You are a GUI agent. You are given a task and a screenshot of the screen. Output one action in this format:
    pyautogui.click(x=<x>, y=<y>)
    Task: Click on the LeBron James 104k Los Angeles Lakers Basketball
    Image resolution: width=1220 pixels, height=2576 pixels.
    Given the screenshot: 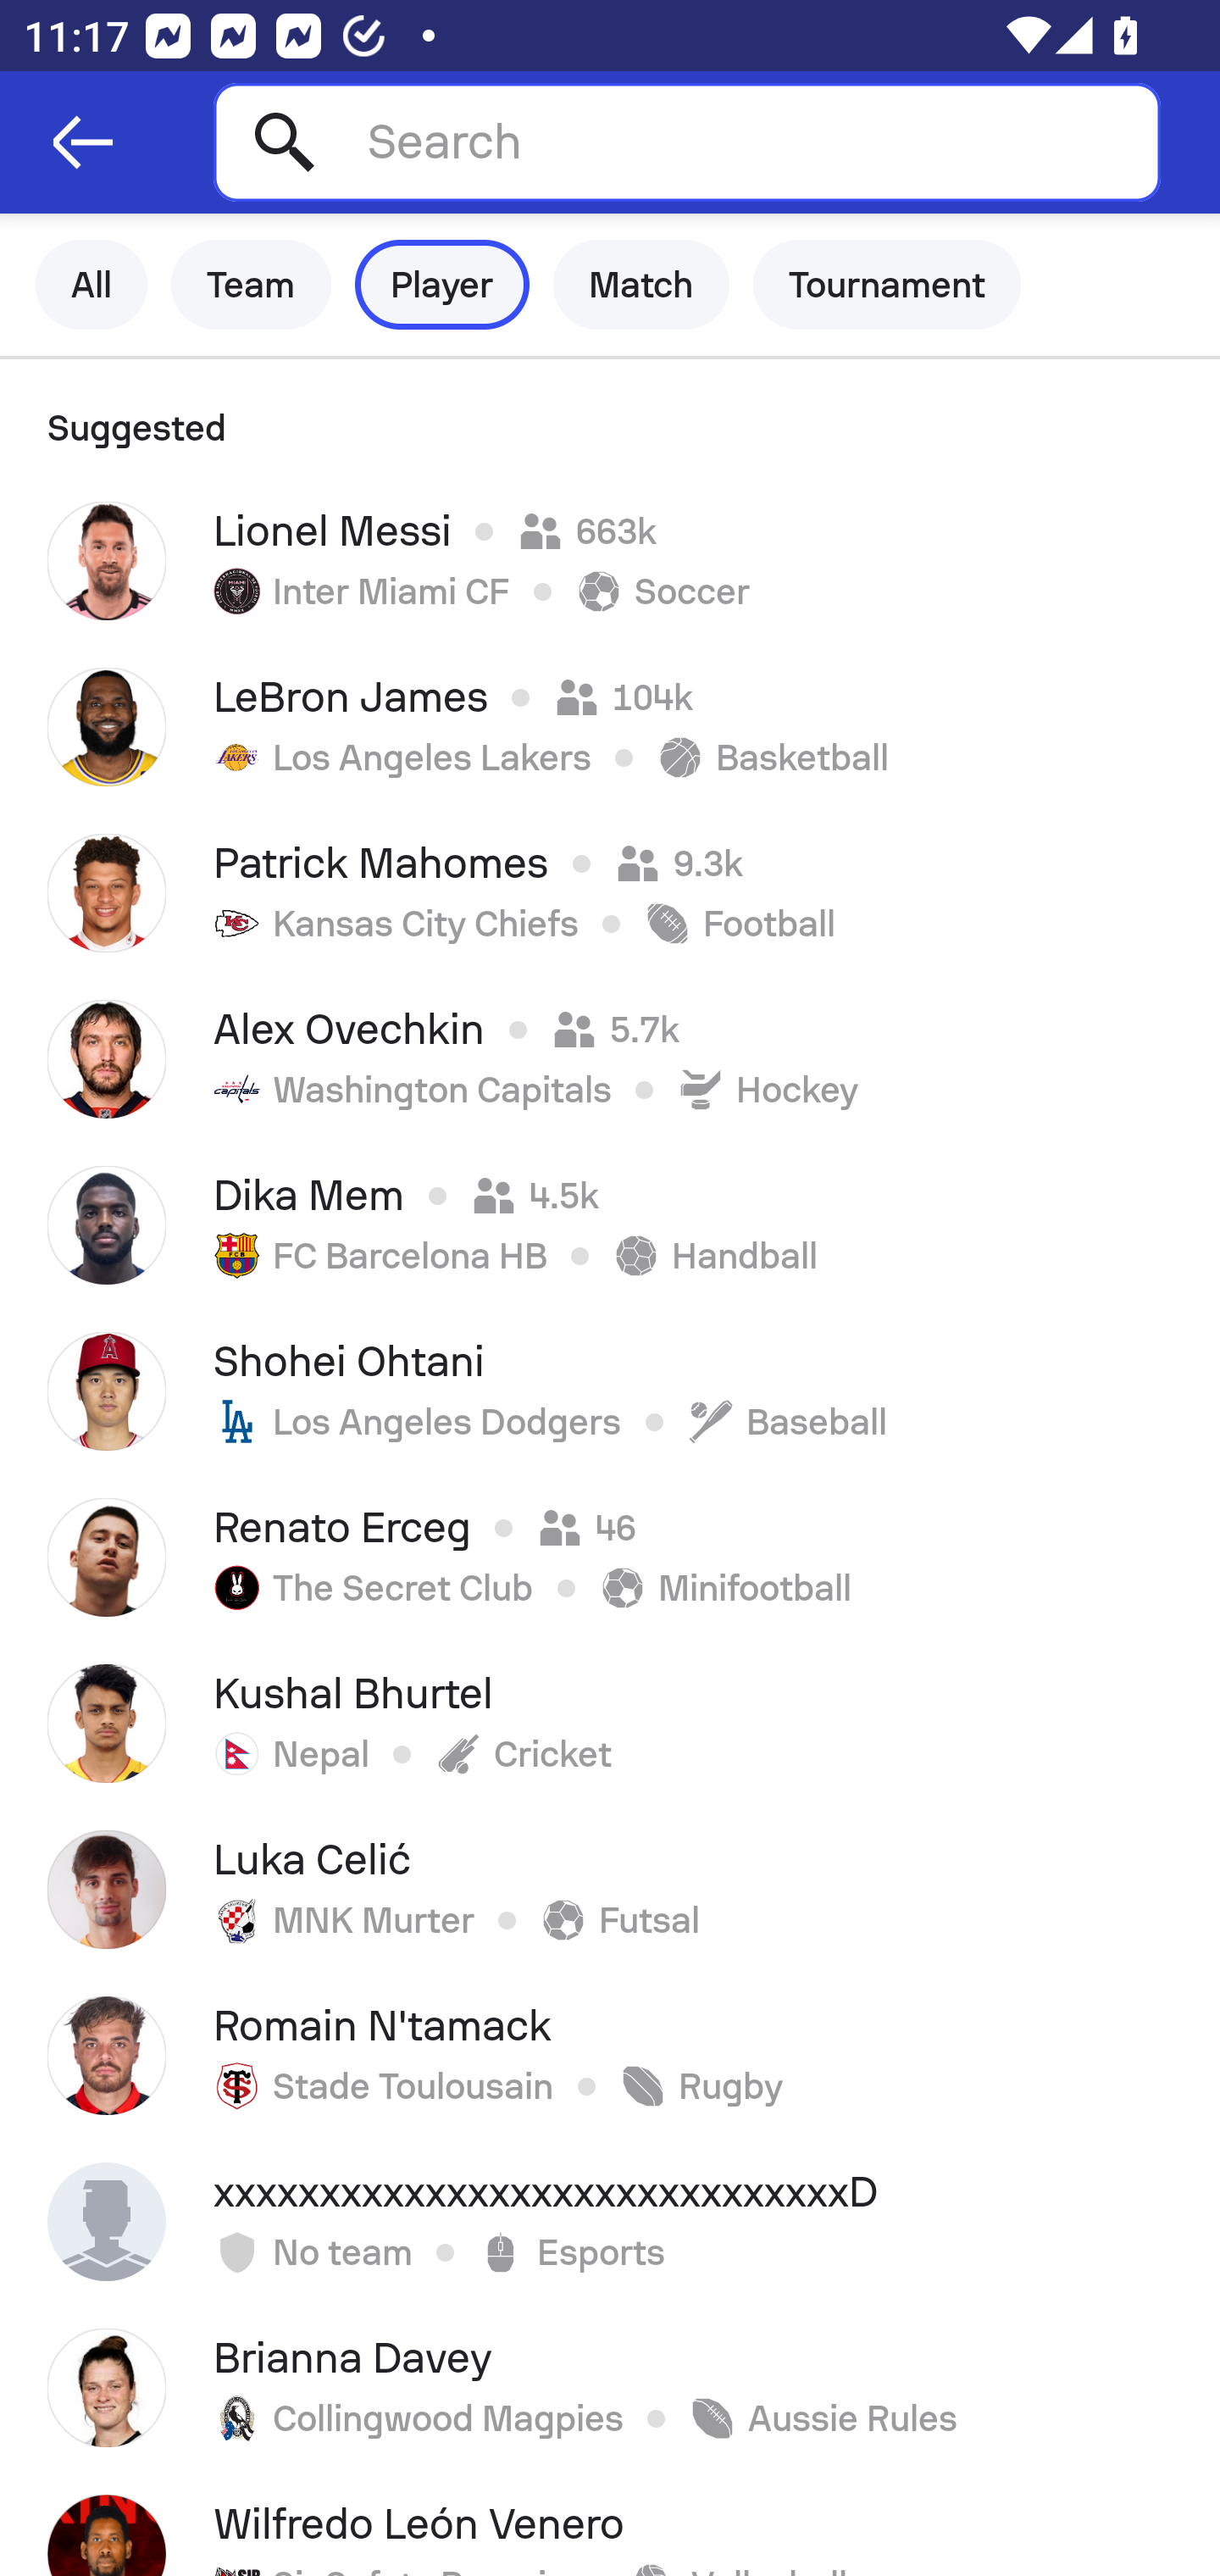 What is the action you would take?
    pyautogui.click(x=610, y=726)
    